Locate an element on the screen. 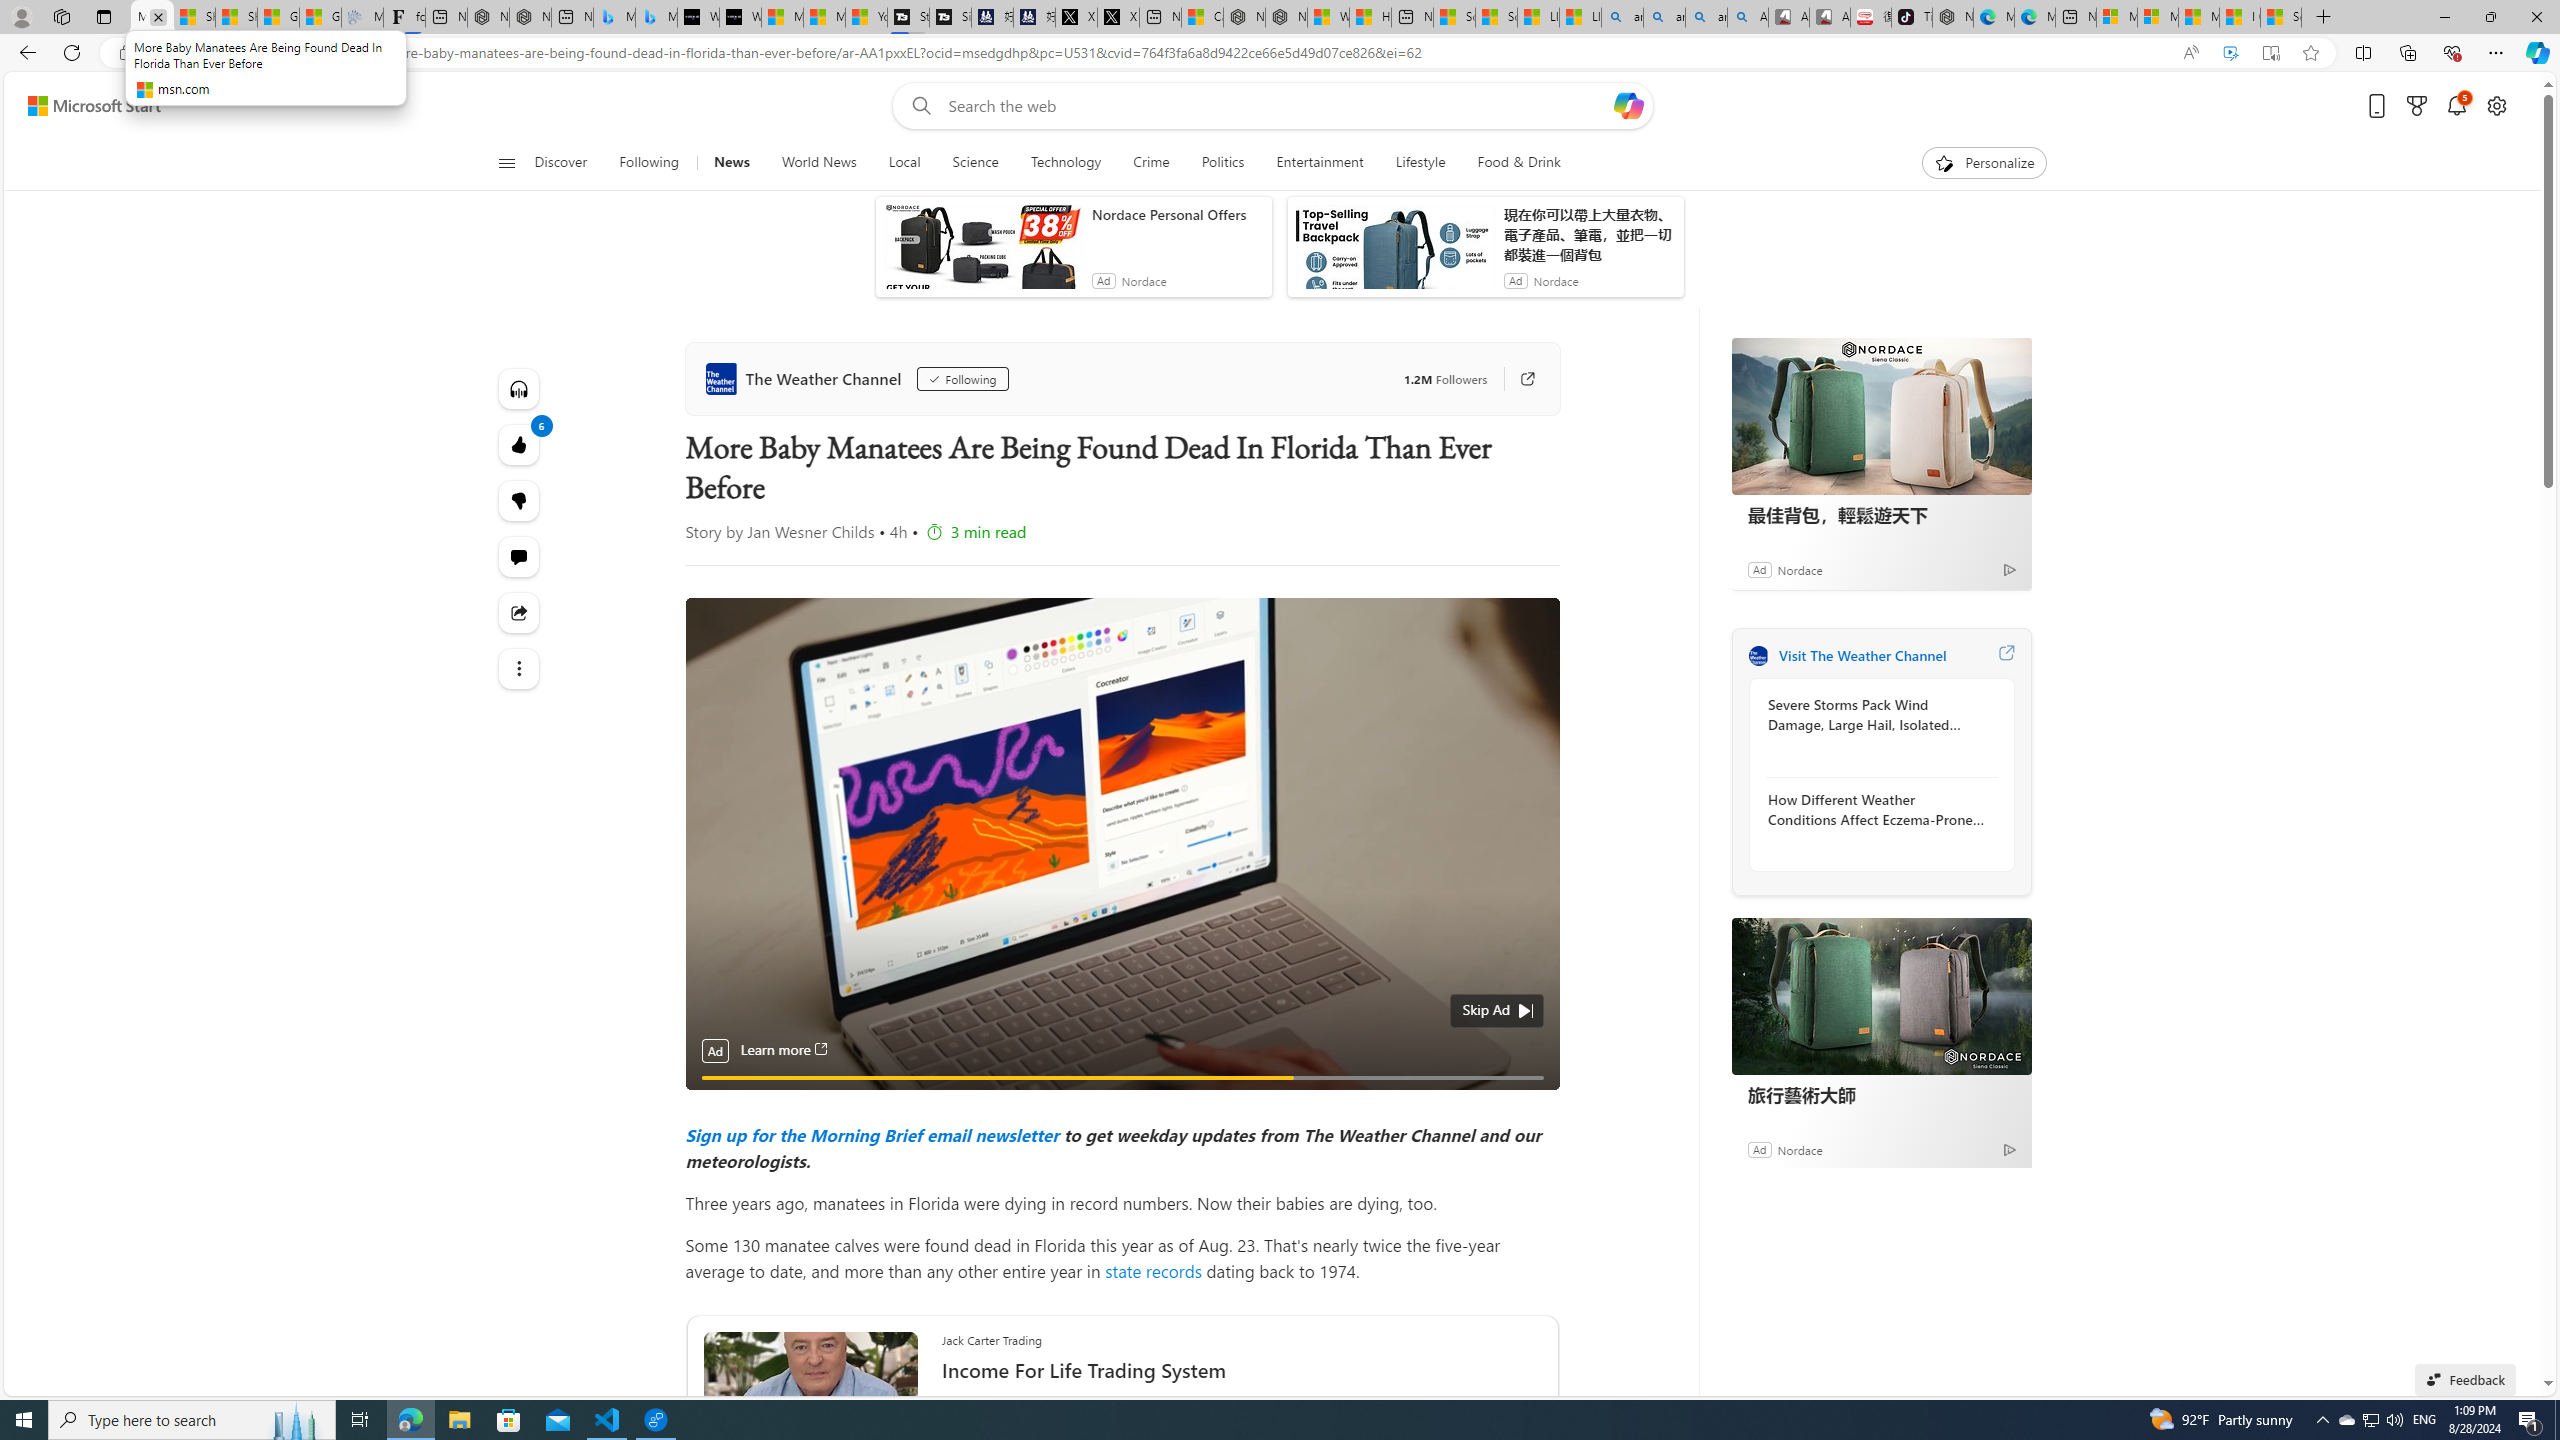 The height and width of the screenshot is (1440, 2560). Lifestyle is located at coordinates (1420, 163).